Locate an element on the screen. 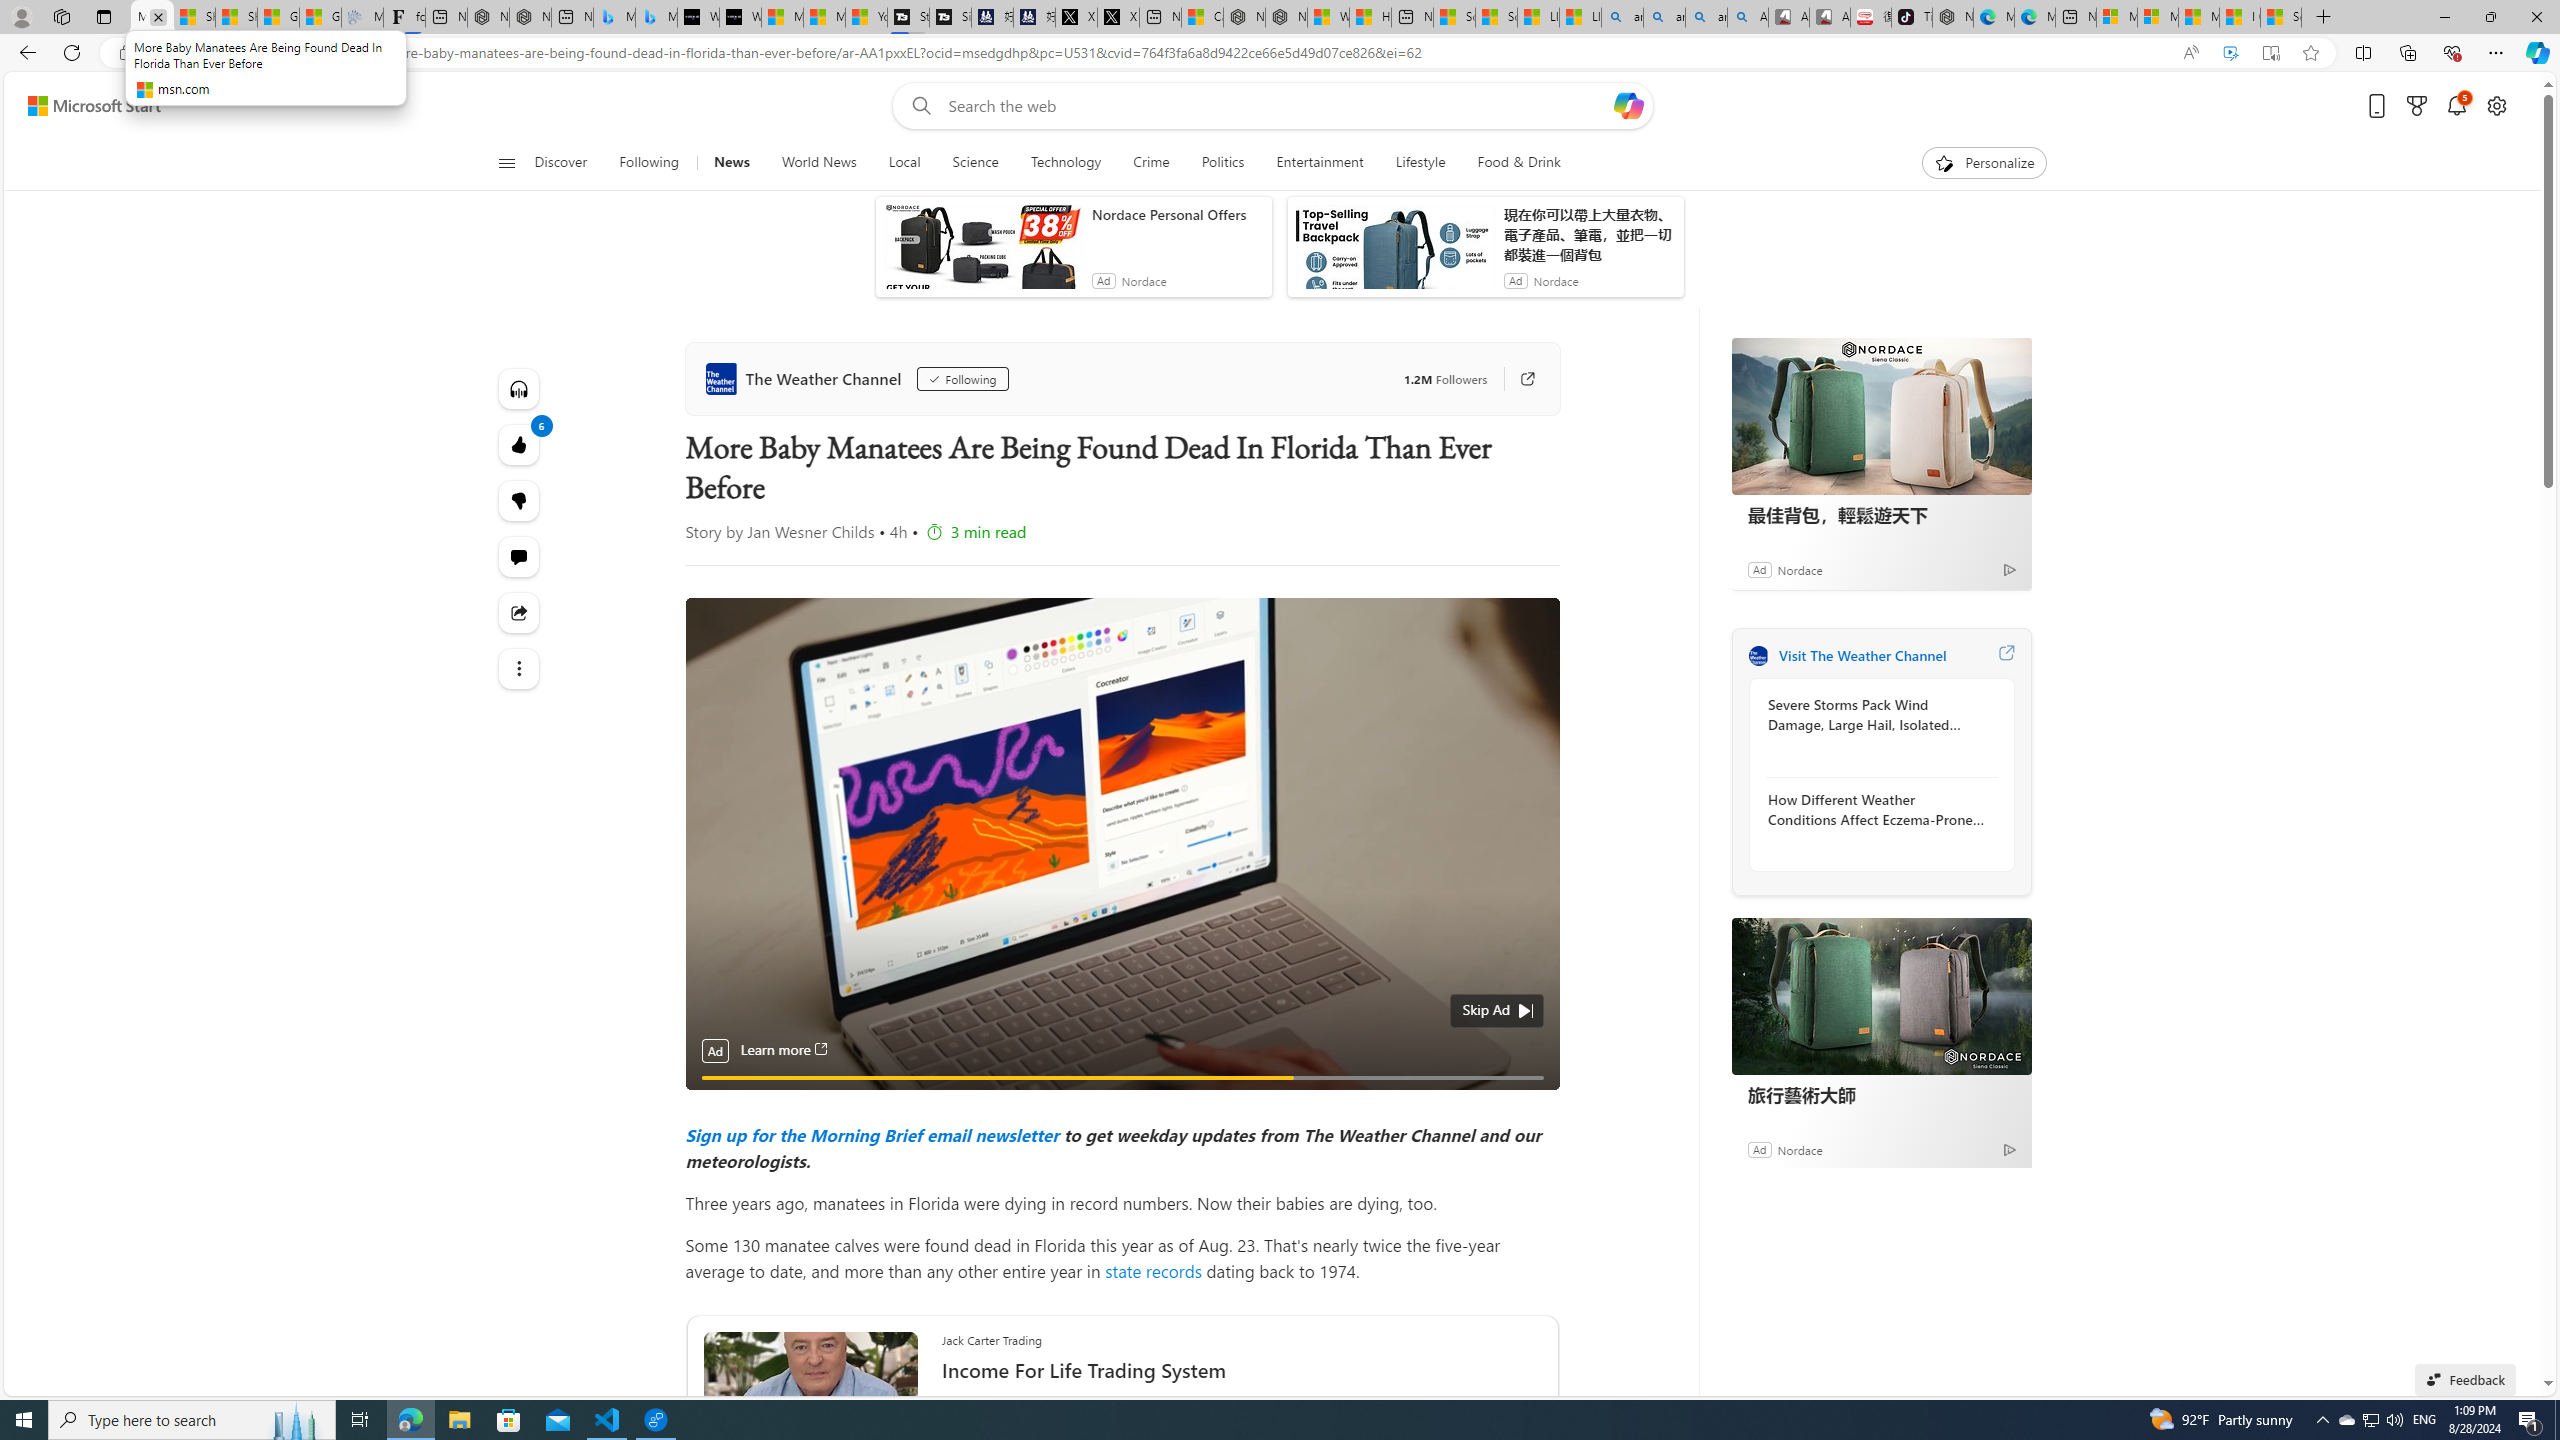 The height and width of the screenshot is (1440, 2560). Lifestyle is located at coordinates (1420, 163).